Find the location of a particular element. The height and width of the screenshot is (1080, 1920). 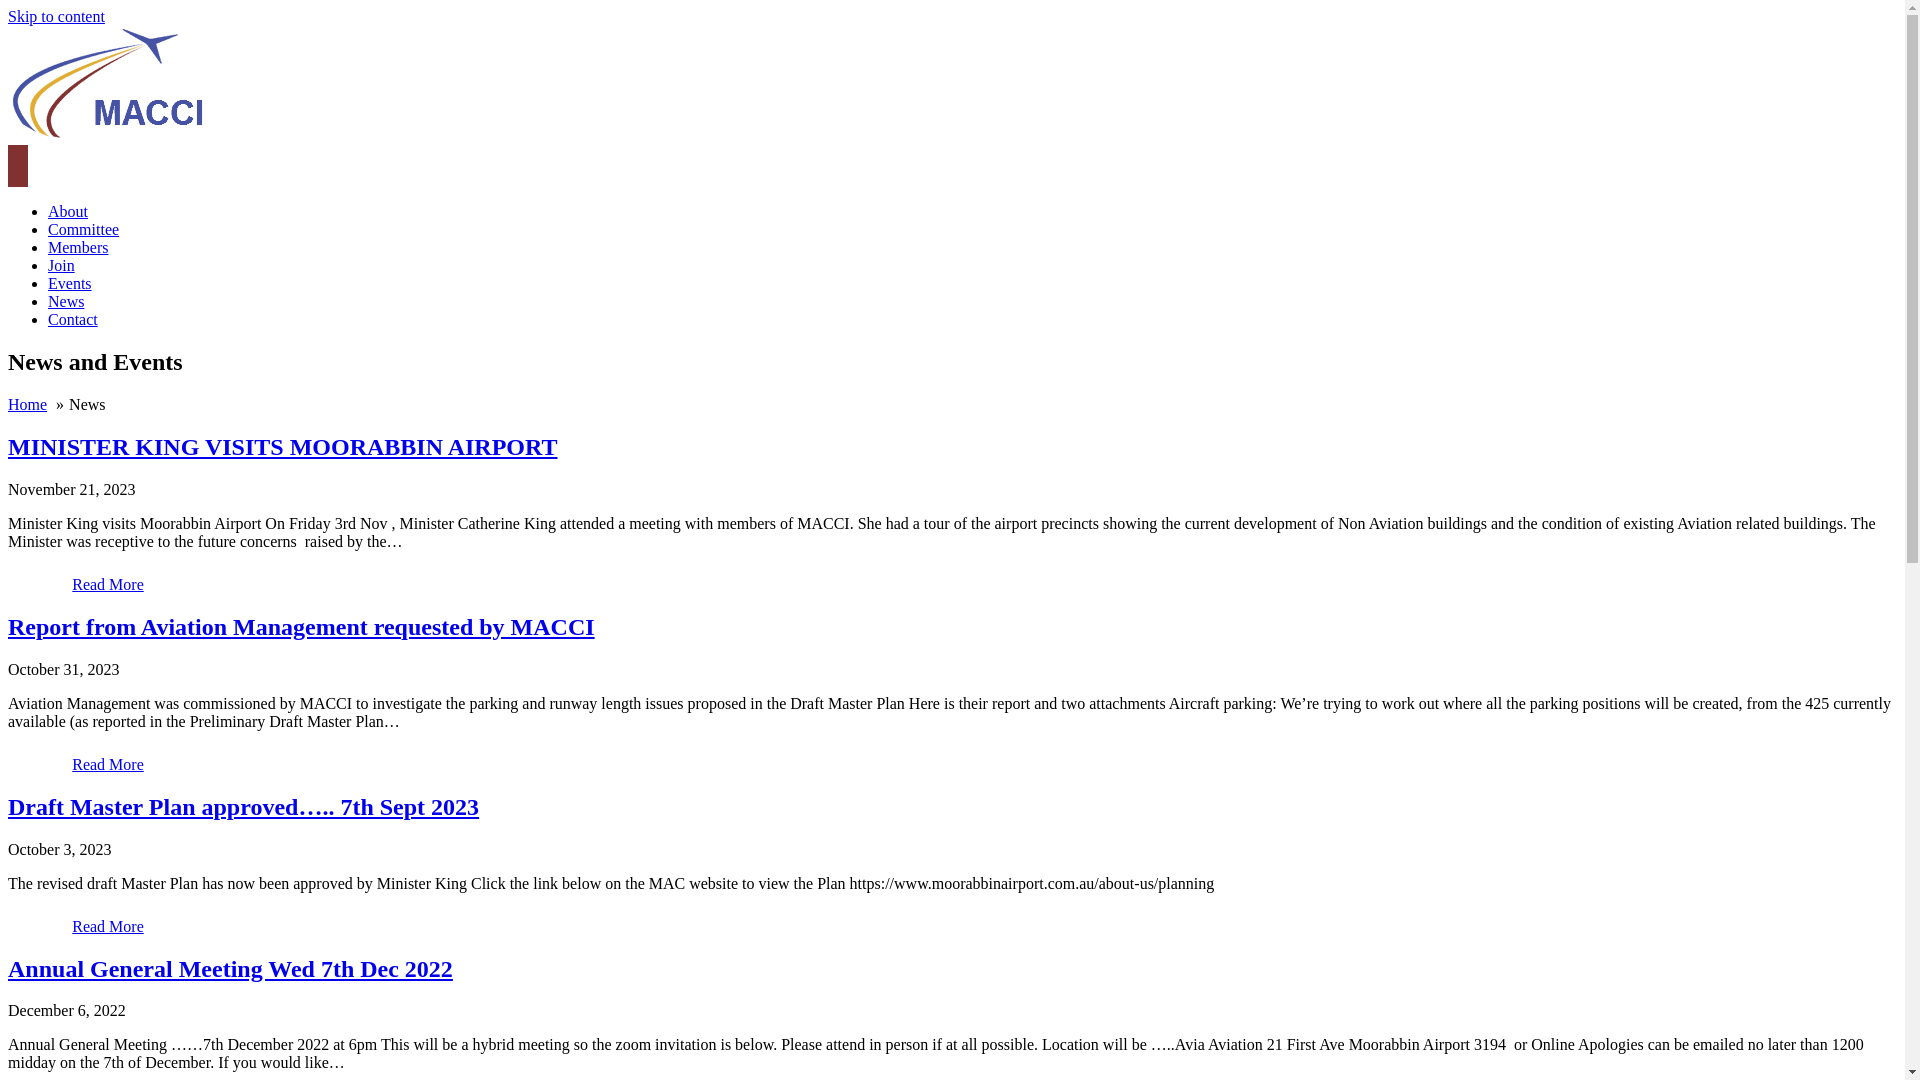

Skip to content is located at coordinates (56, 16).